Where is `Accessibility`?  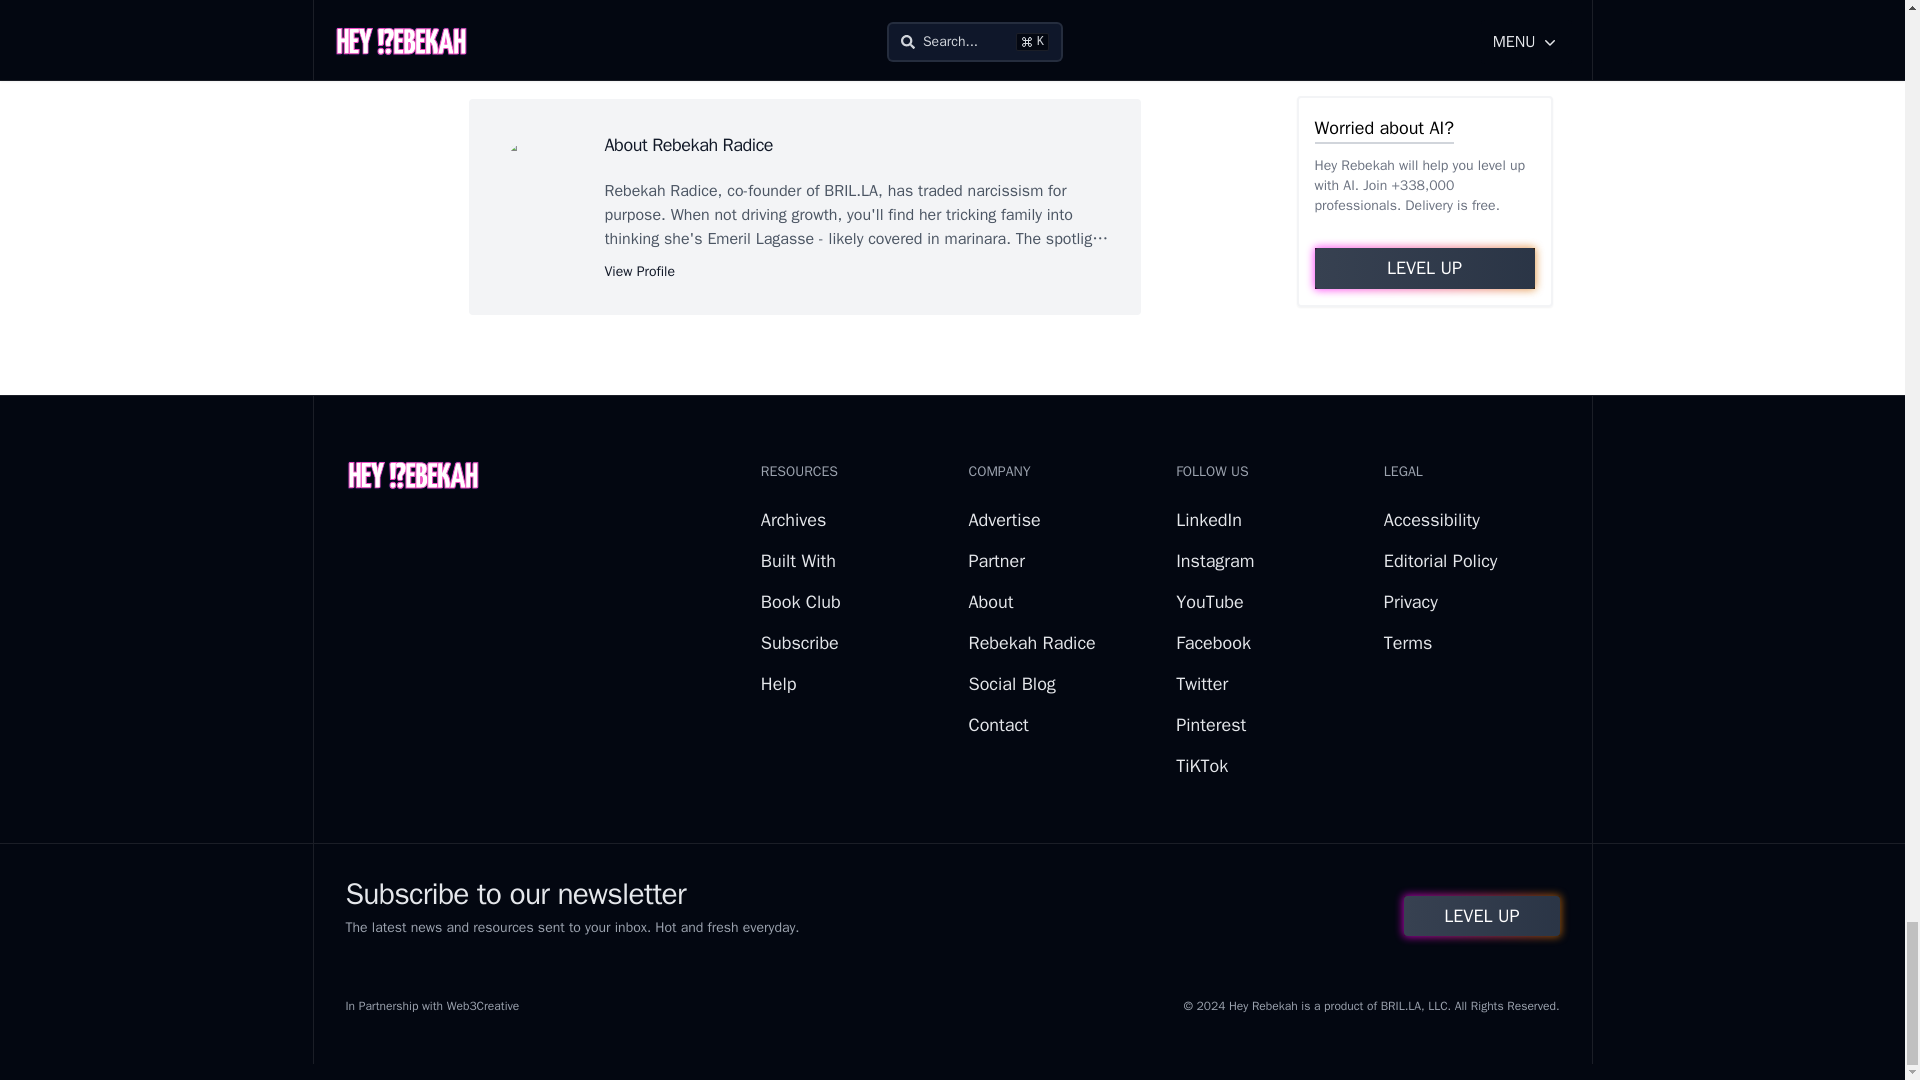
Accessibility is located at coordinates (1432, 520).